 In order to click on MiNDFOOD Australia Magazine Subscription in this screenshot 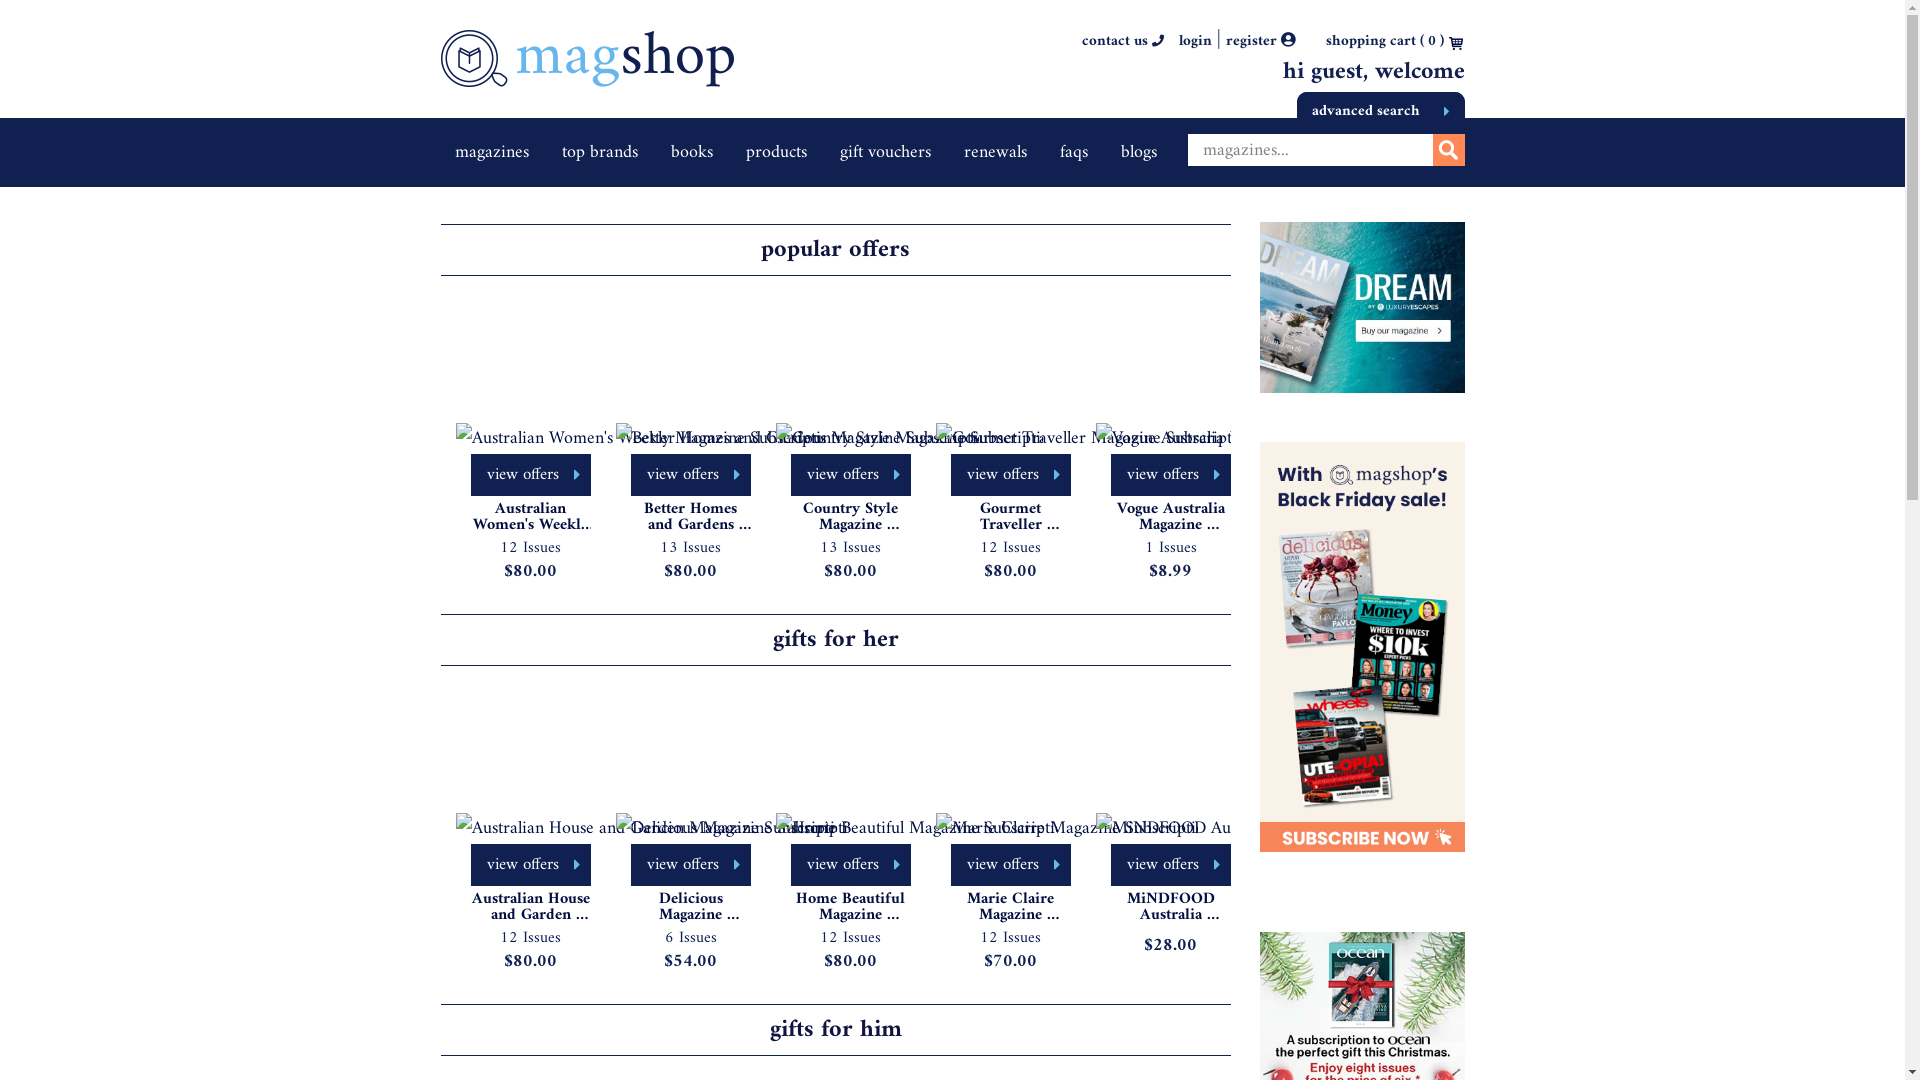, I will do `click(1170, 907)`.